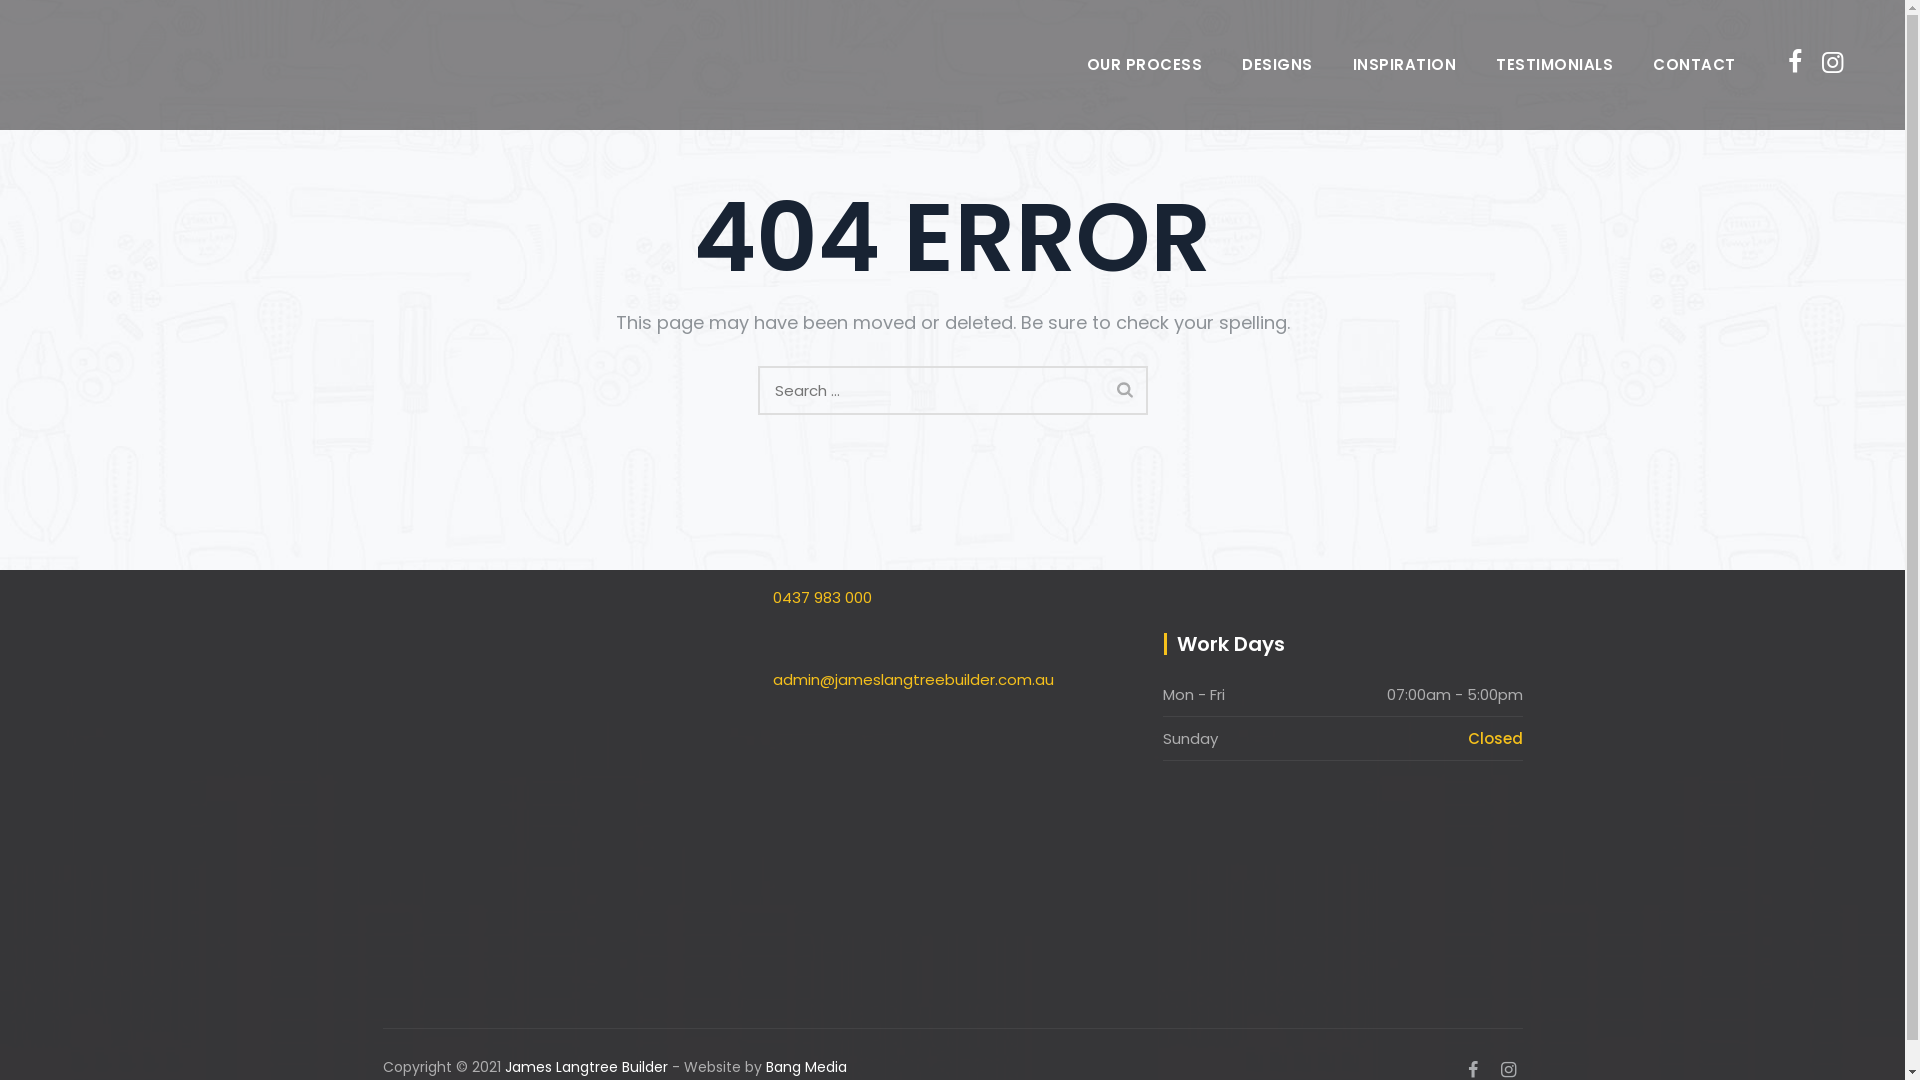 Image resolution: width=1920 pixels, height=1080 pixels. I want to click on 0437 983 000, so click(952, 598).